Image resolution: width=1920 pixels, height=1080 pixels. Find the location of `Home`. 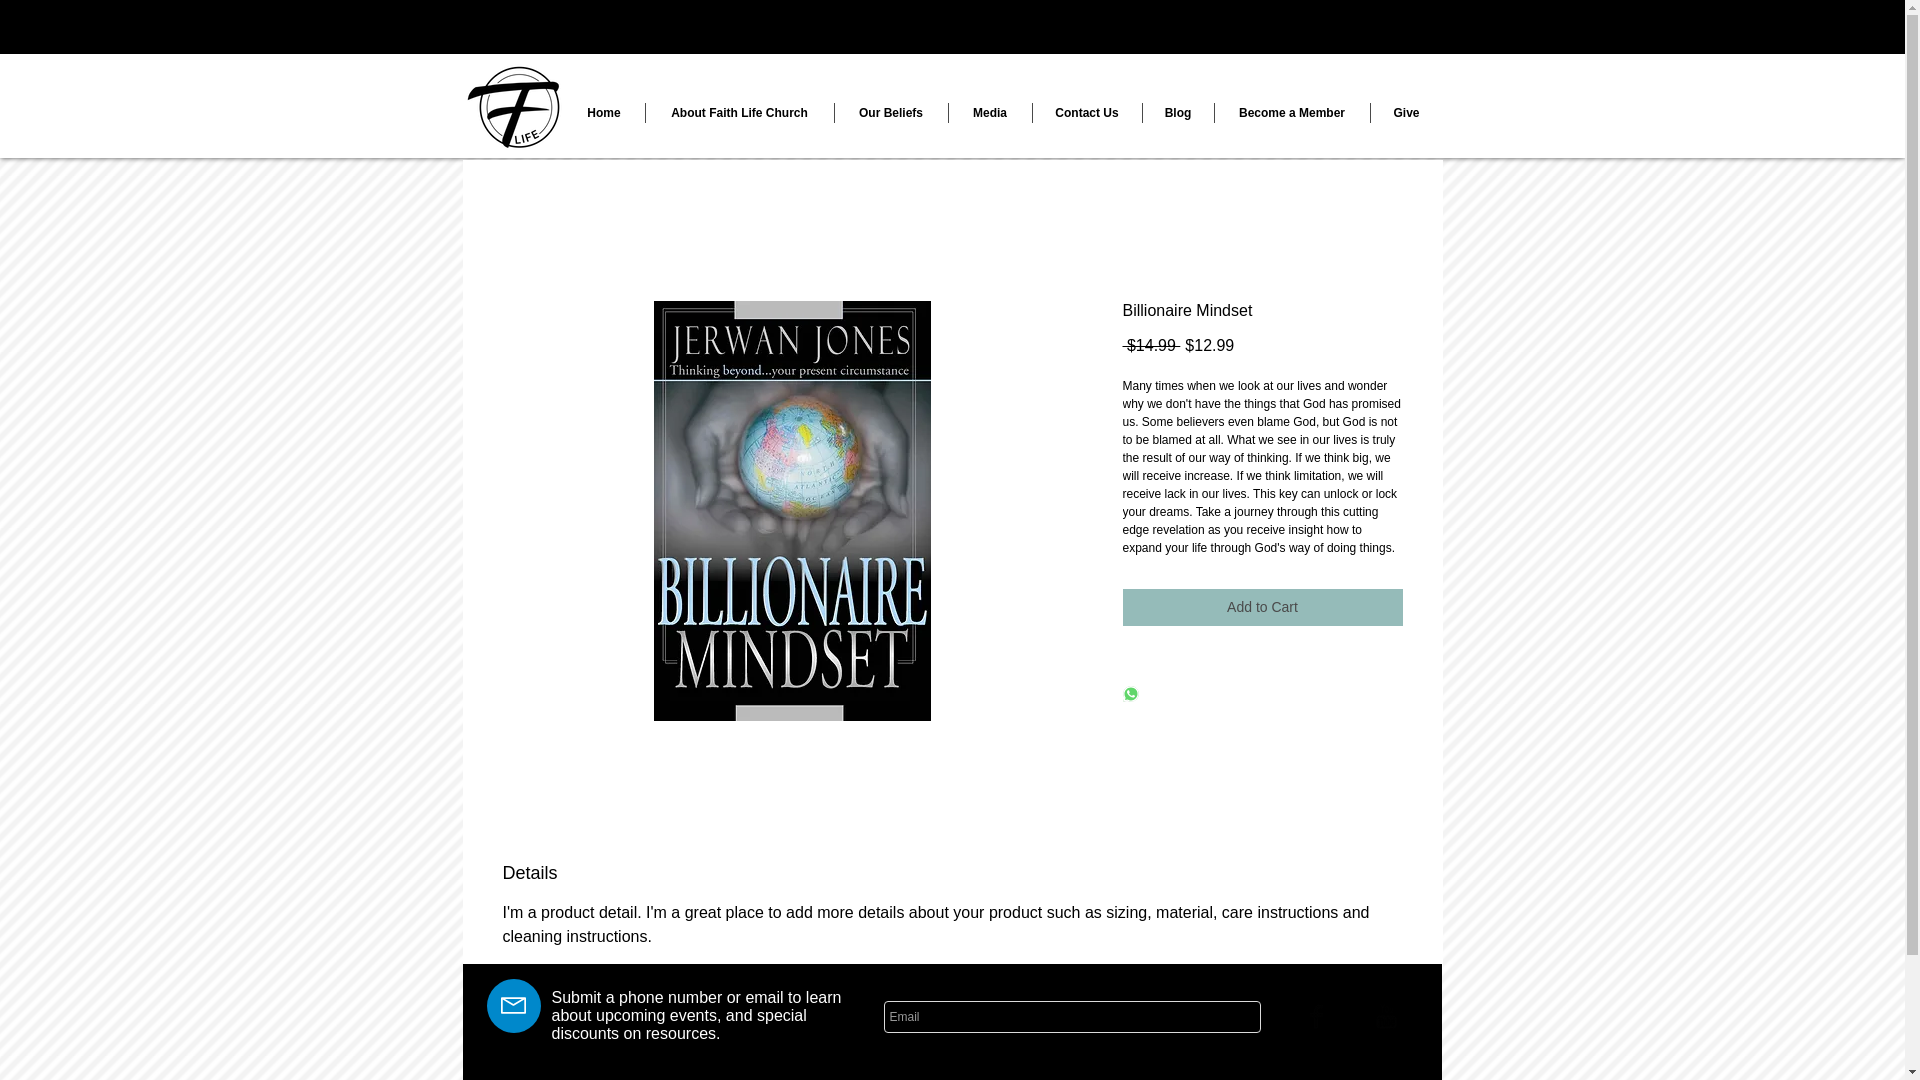

Home is located at coordinates (604, 112).